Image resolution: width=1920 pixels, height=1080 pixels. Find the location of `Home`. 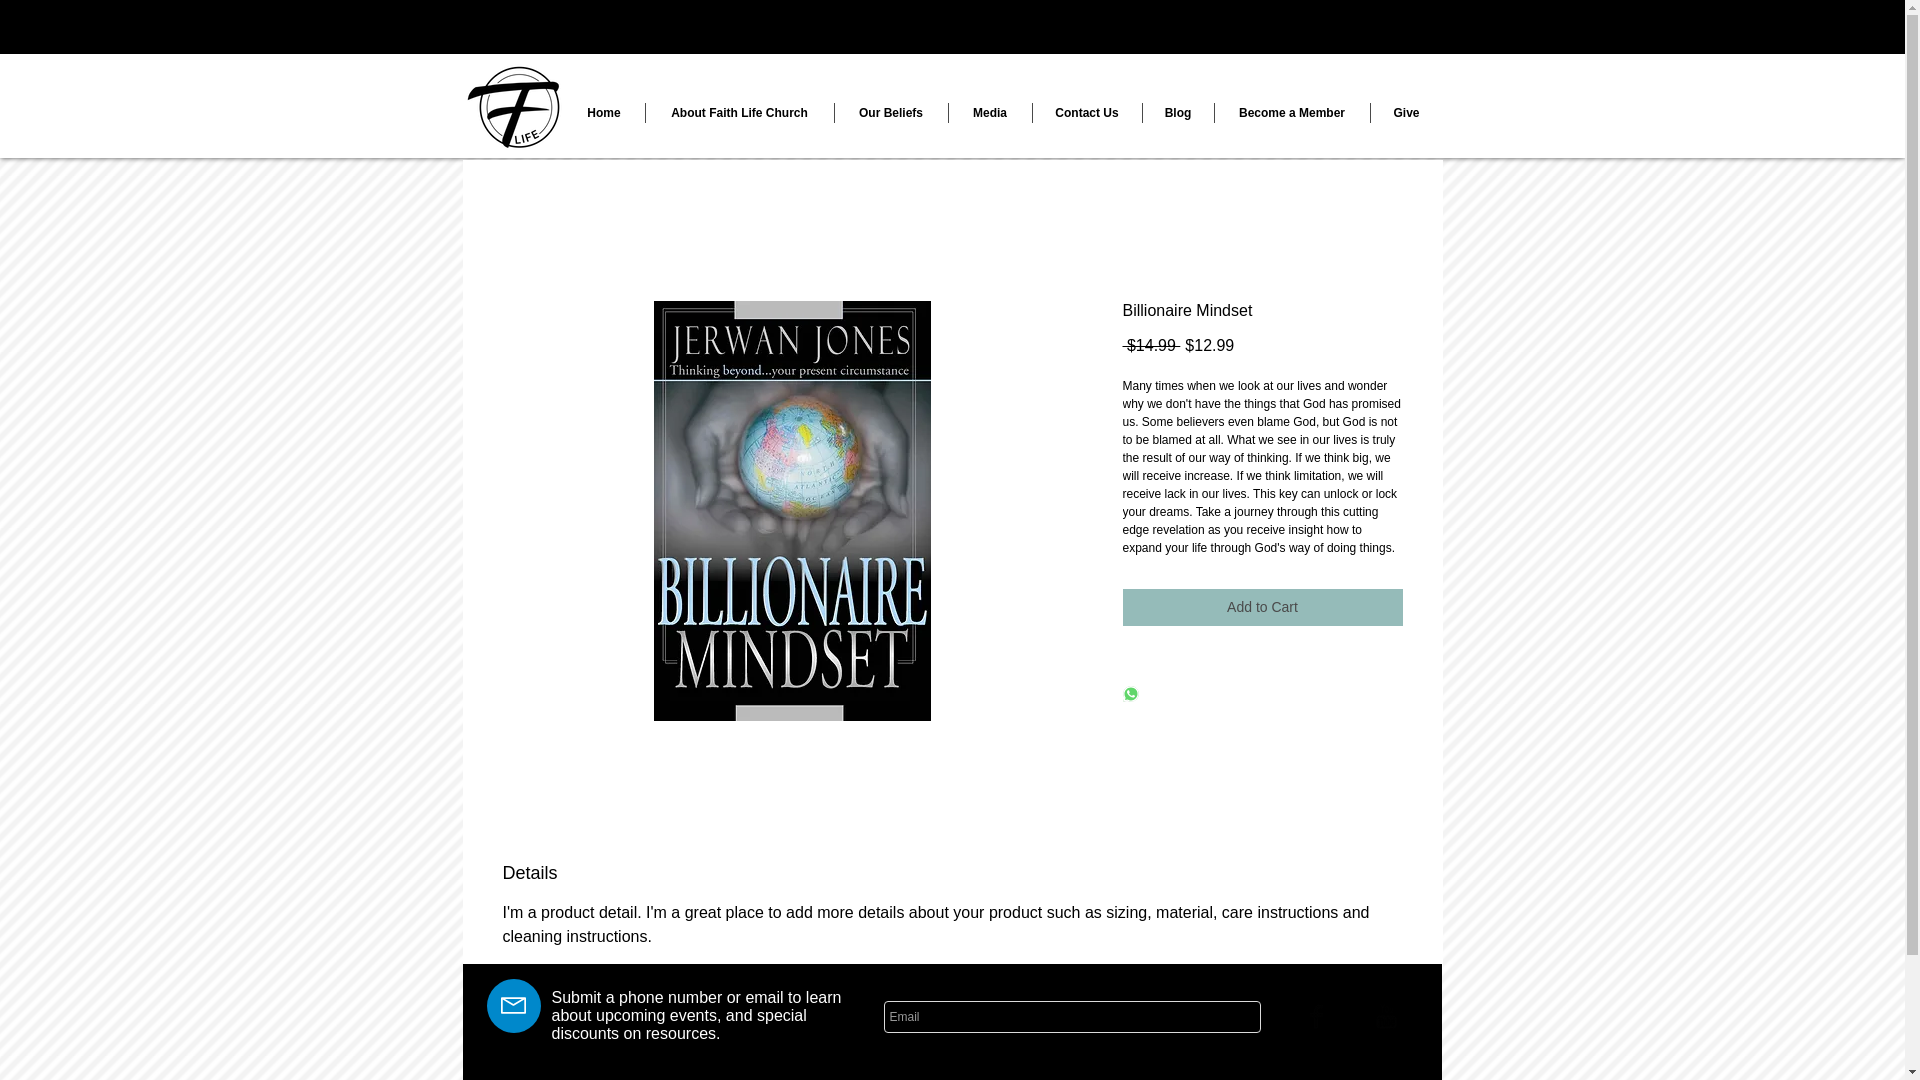

Home is located at coordinates (604, 112).